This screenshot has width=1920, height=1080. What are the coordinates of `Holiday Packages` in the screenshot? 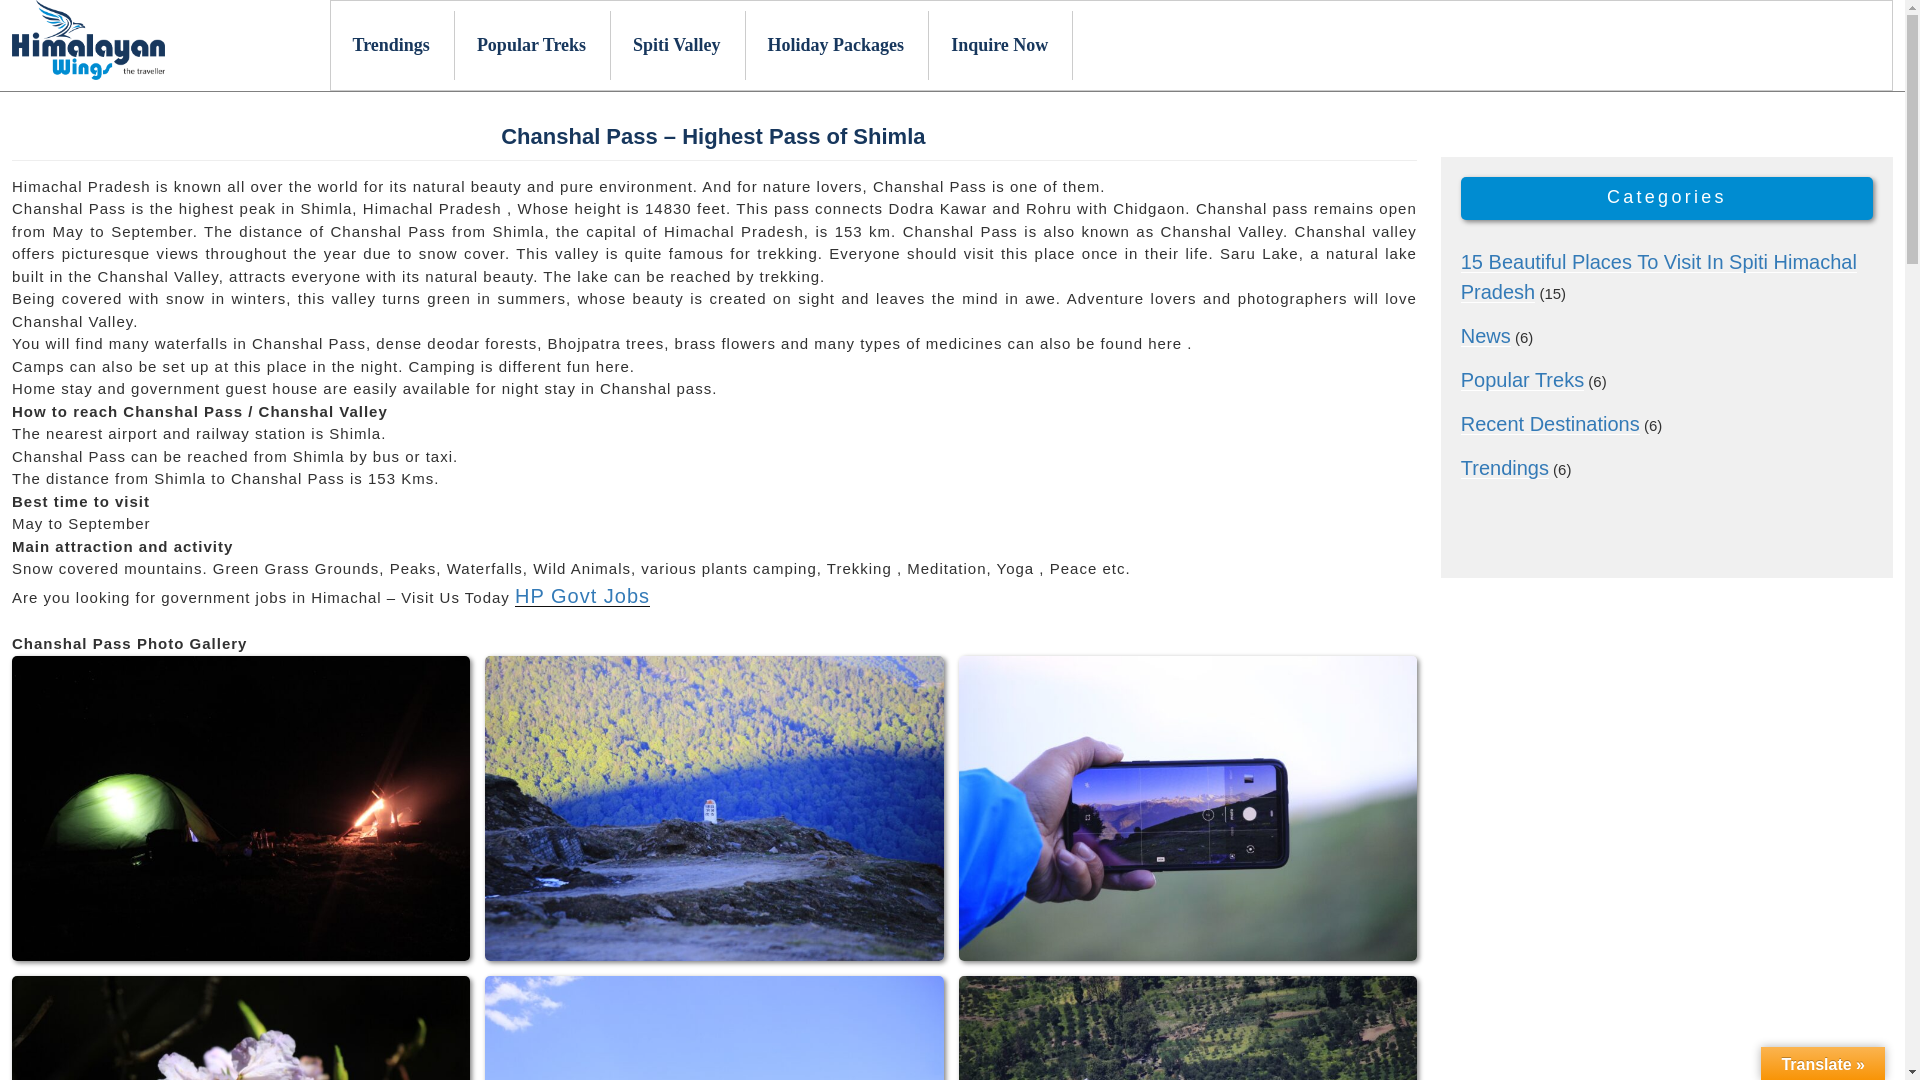 It's located at (838, 44).